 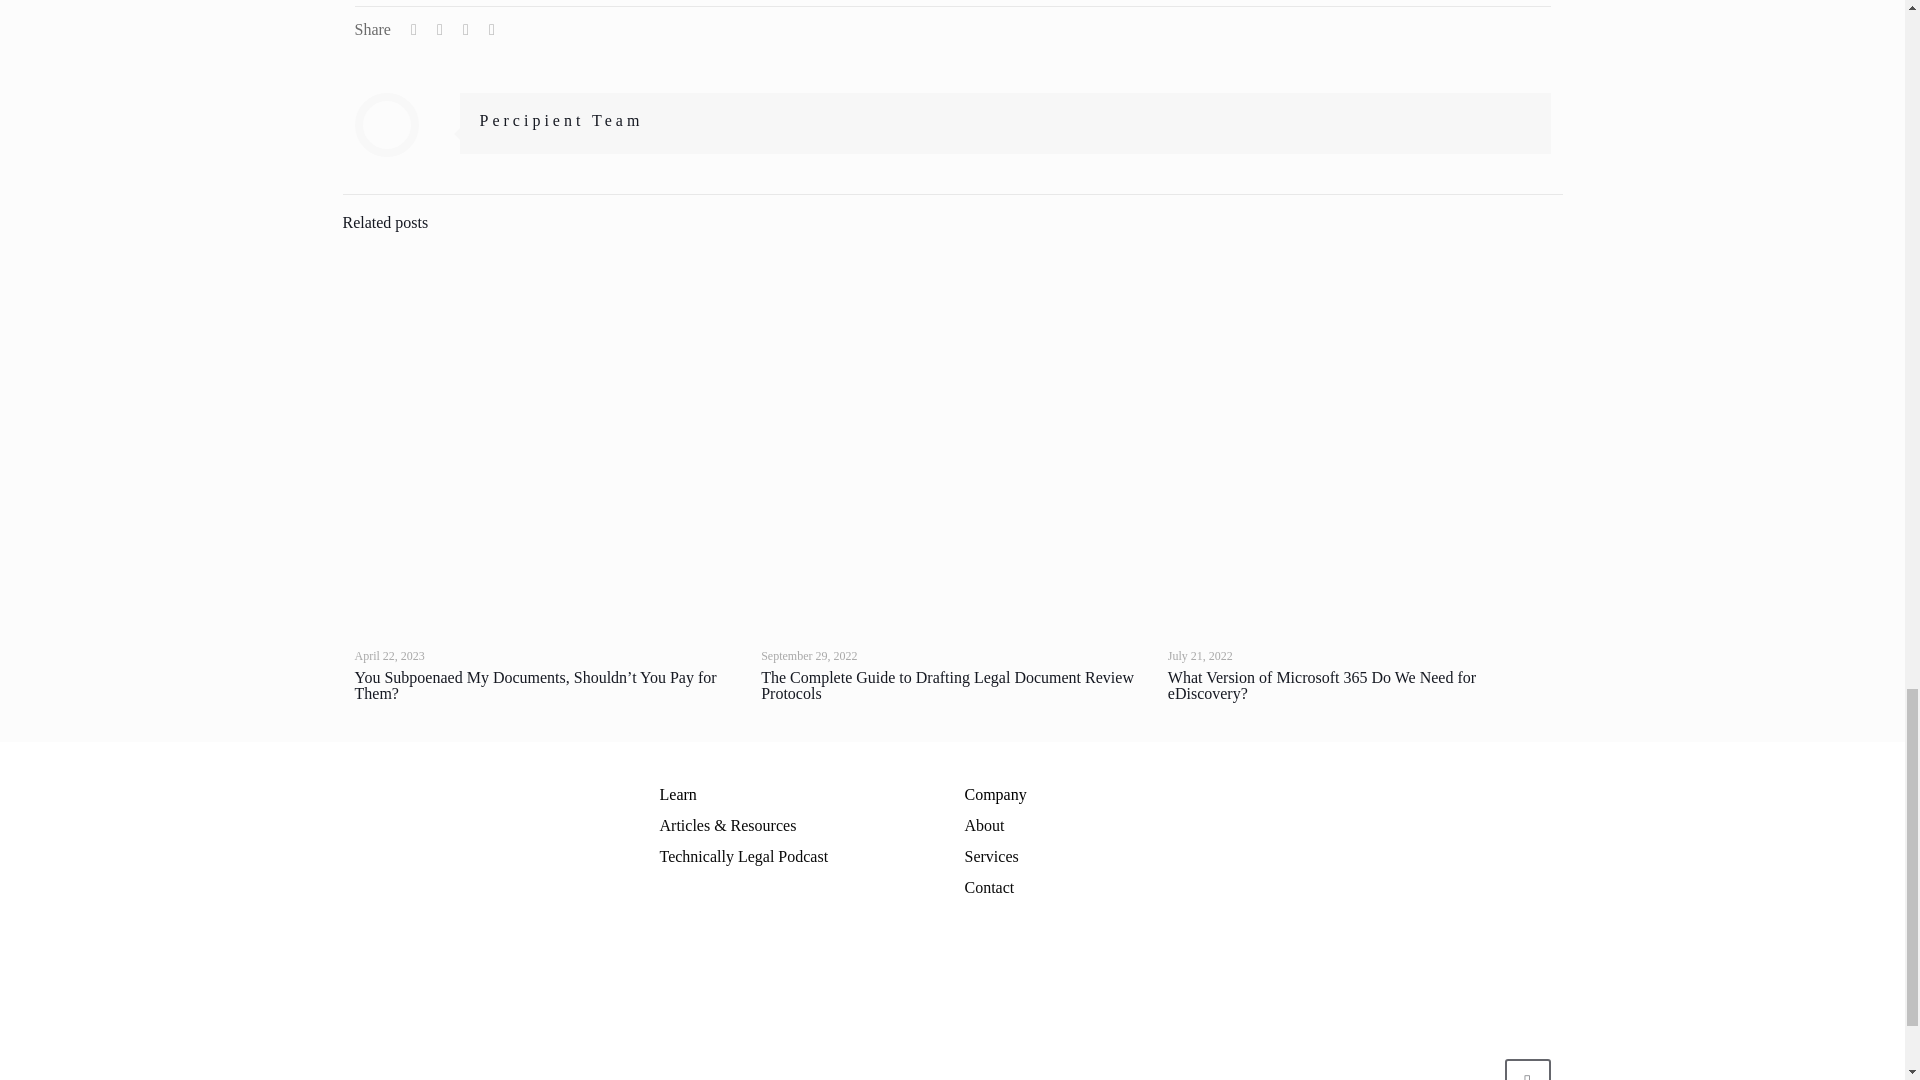 What do you see at coordinates (744, 856) in the screenshot?
I see `Technically Legal Podcast` at bounding box center [744, 856].